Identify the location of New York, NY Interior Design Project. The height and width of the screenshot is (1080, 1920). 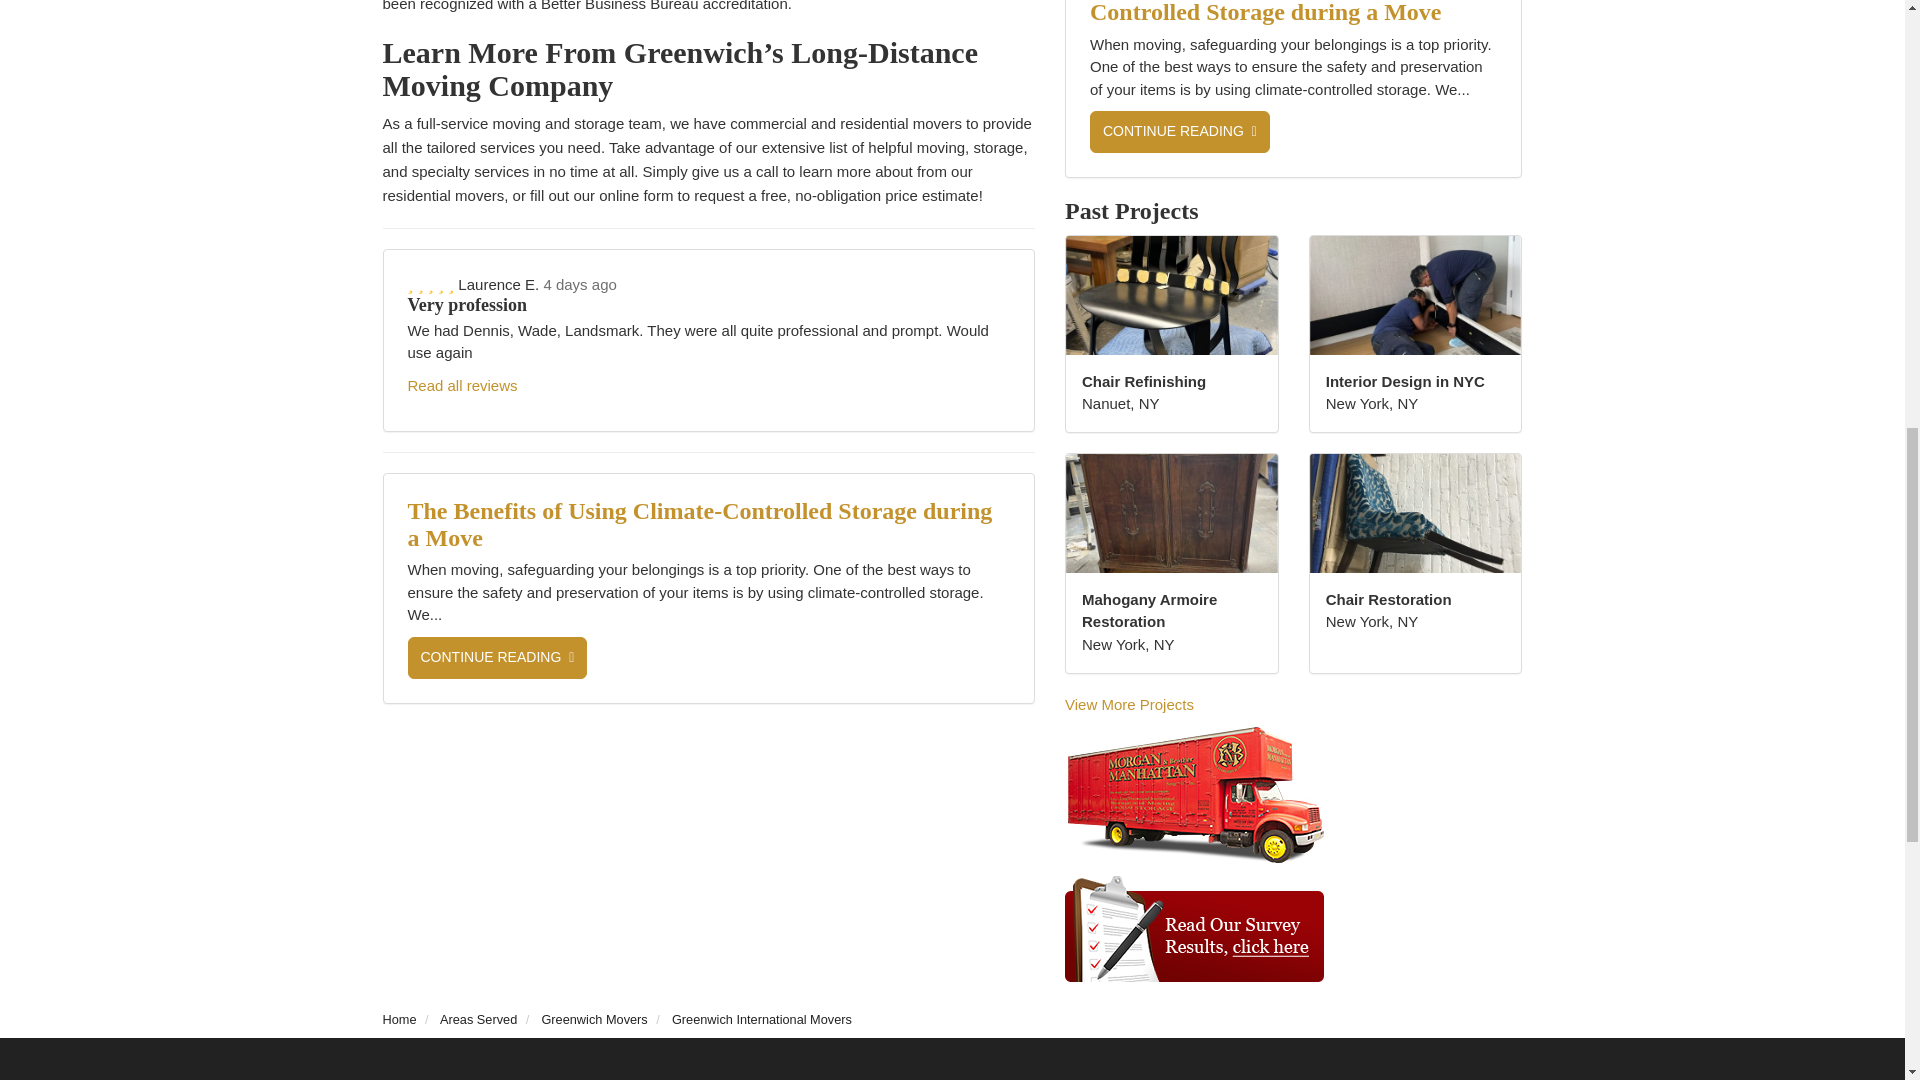
(1416, 296).